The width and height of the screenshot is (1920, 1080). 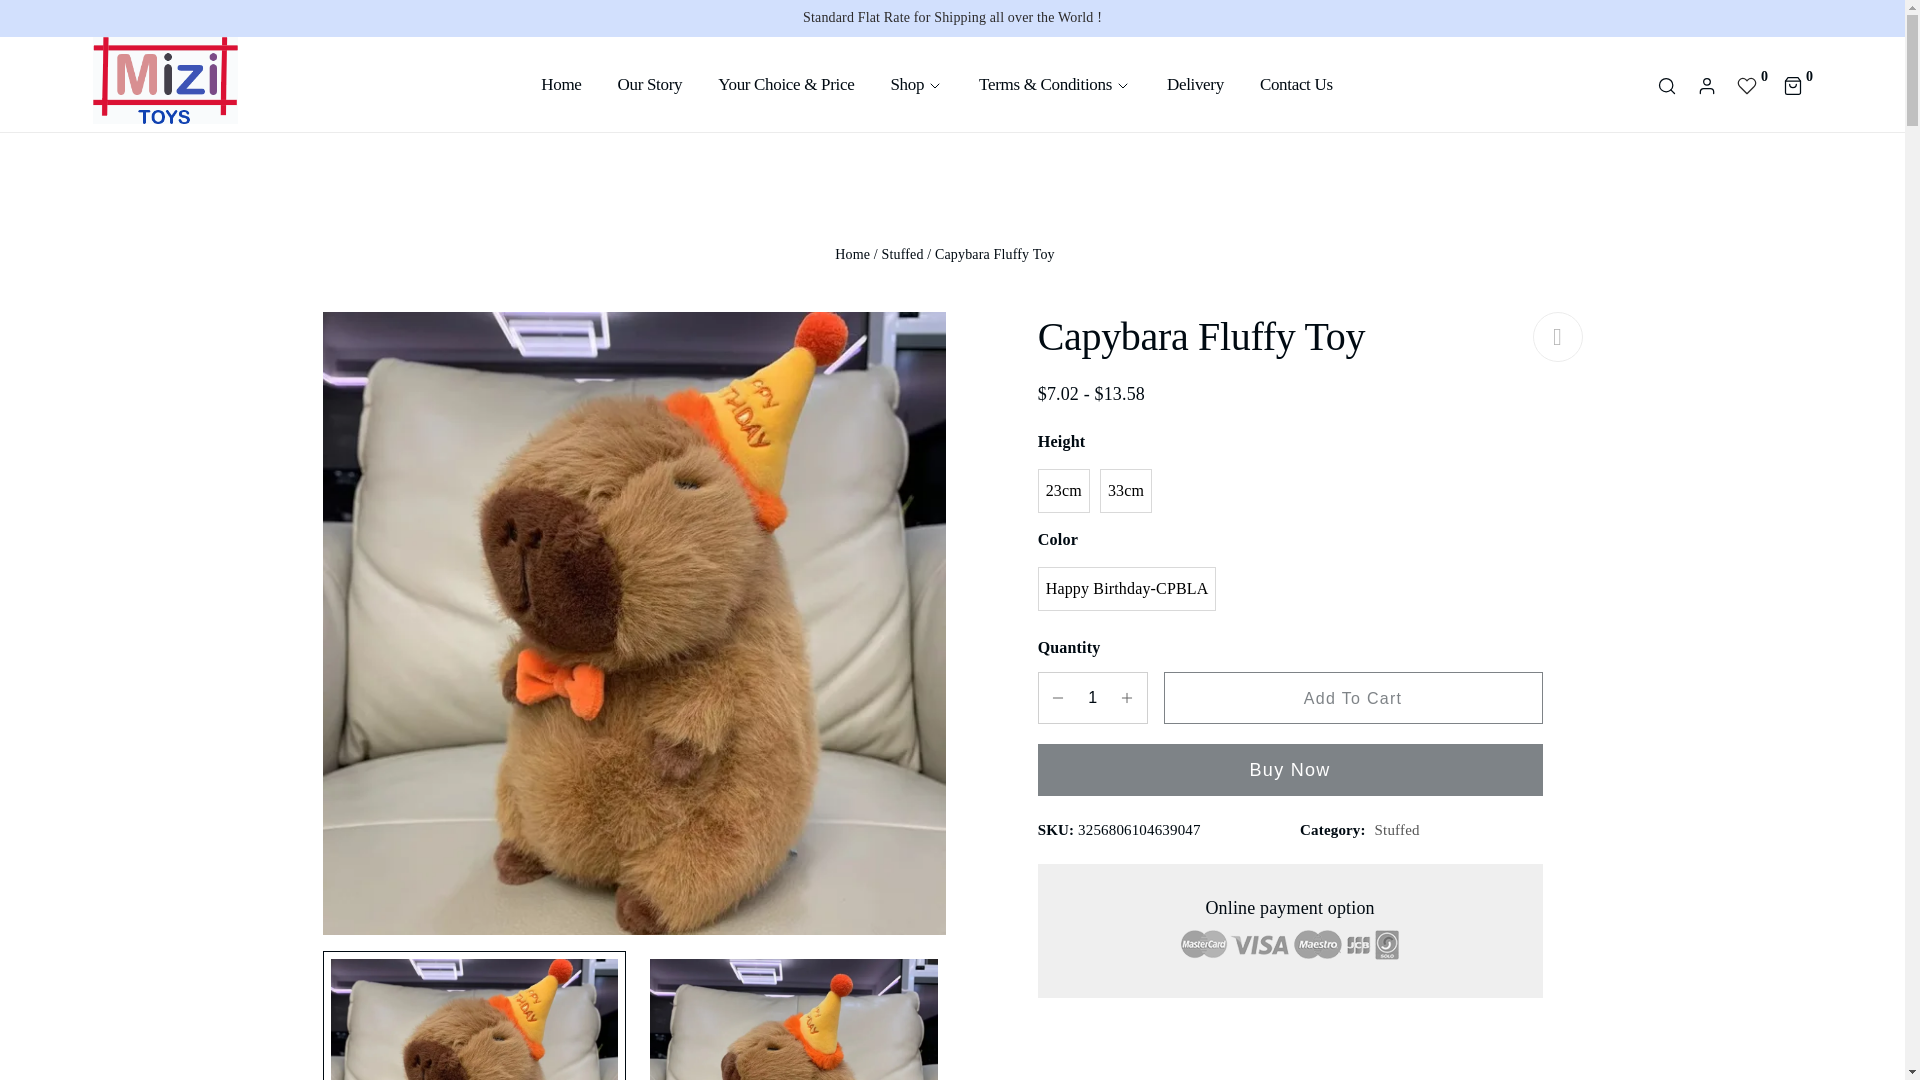 What do you see at coordinates (1128, 589) in the screenshot?
I see `Happy Birthday-CPBLA` at bounding box center [1128, 589].